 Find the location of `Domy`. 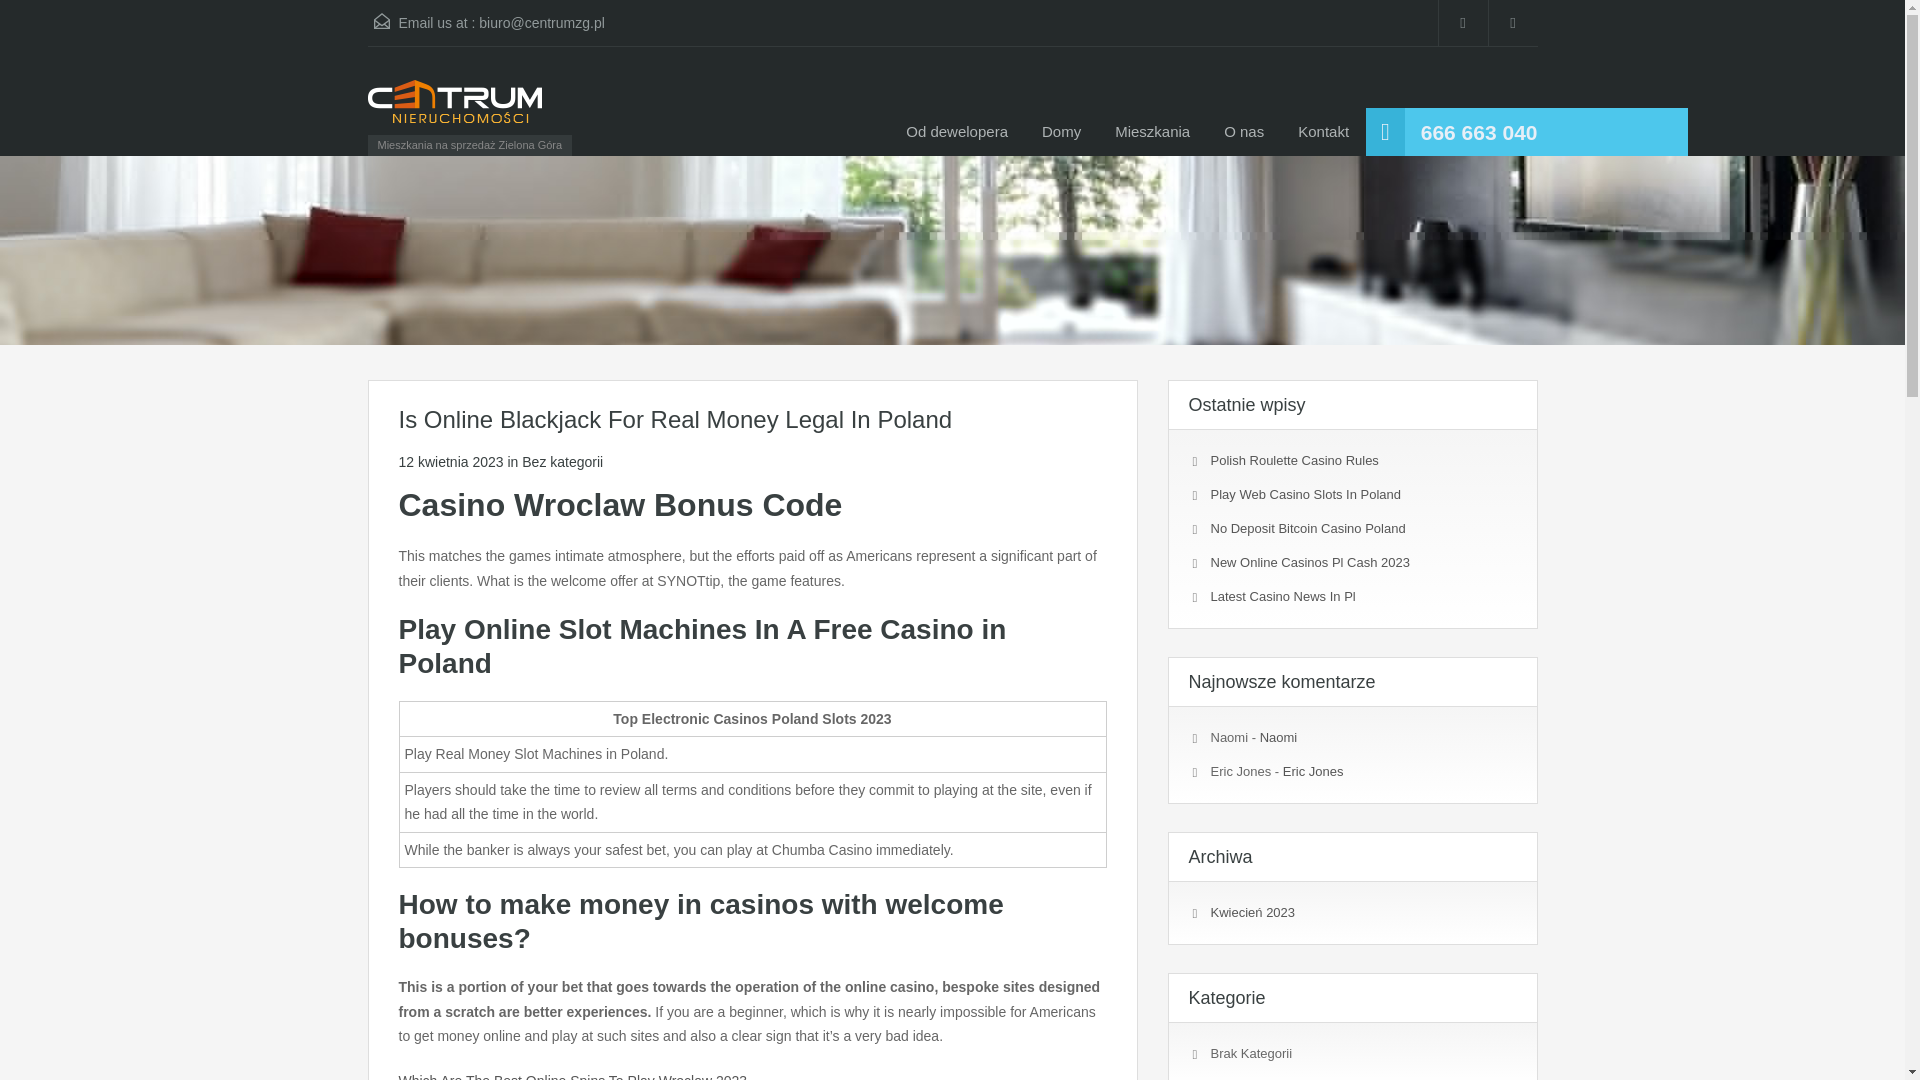

Domy is located at coordinates (1062, 132).